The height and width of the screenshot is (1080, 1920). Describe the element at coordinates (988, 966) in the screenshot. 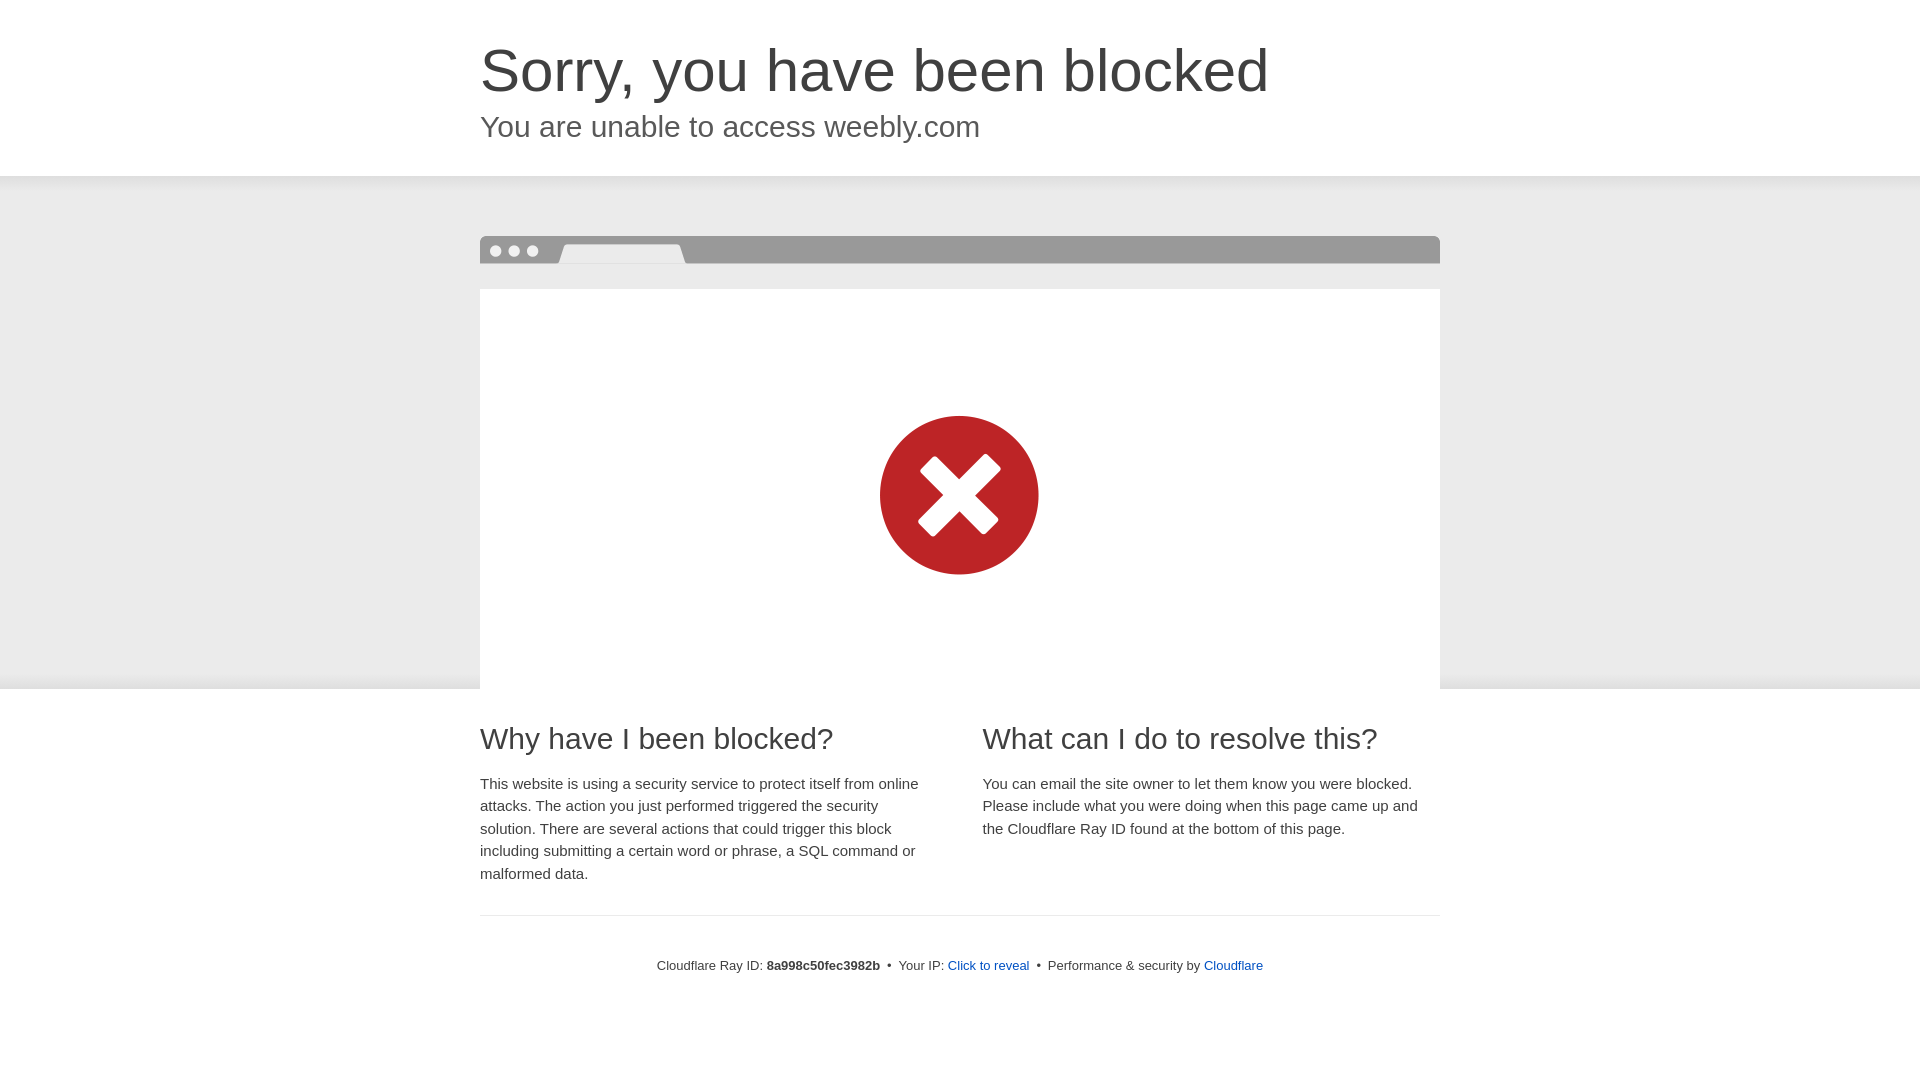

I see `Click to reveal` at that location.